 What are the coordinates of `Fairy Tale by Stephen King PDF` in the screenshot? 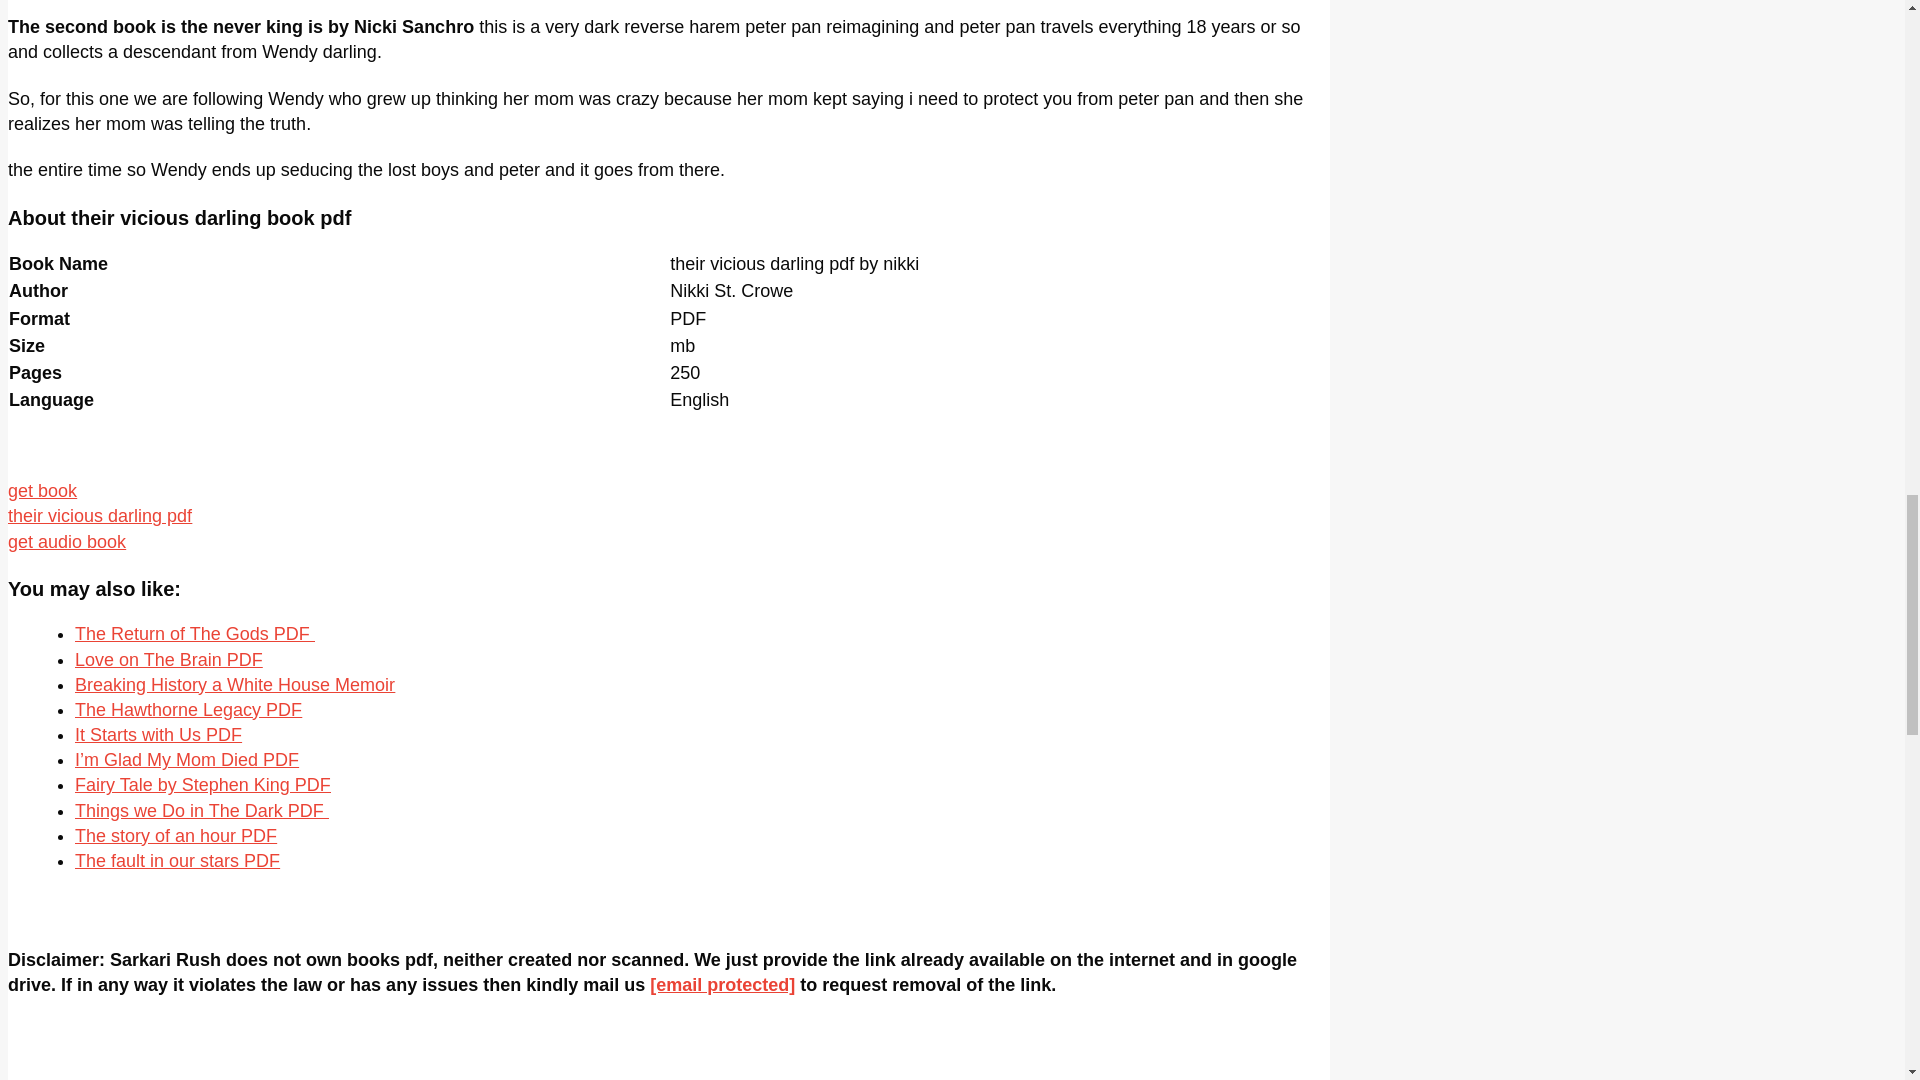 It's located at (202, 784).